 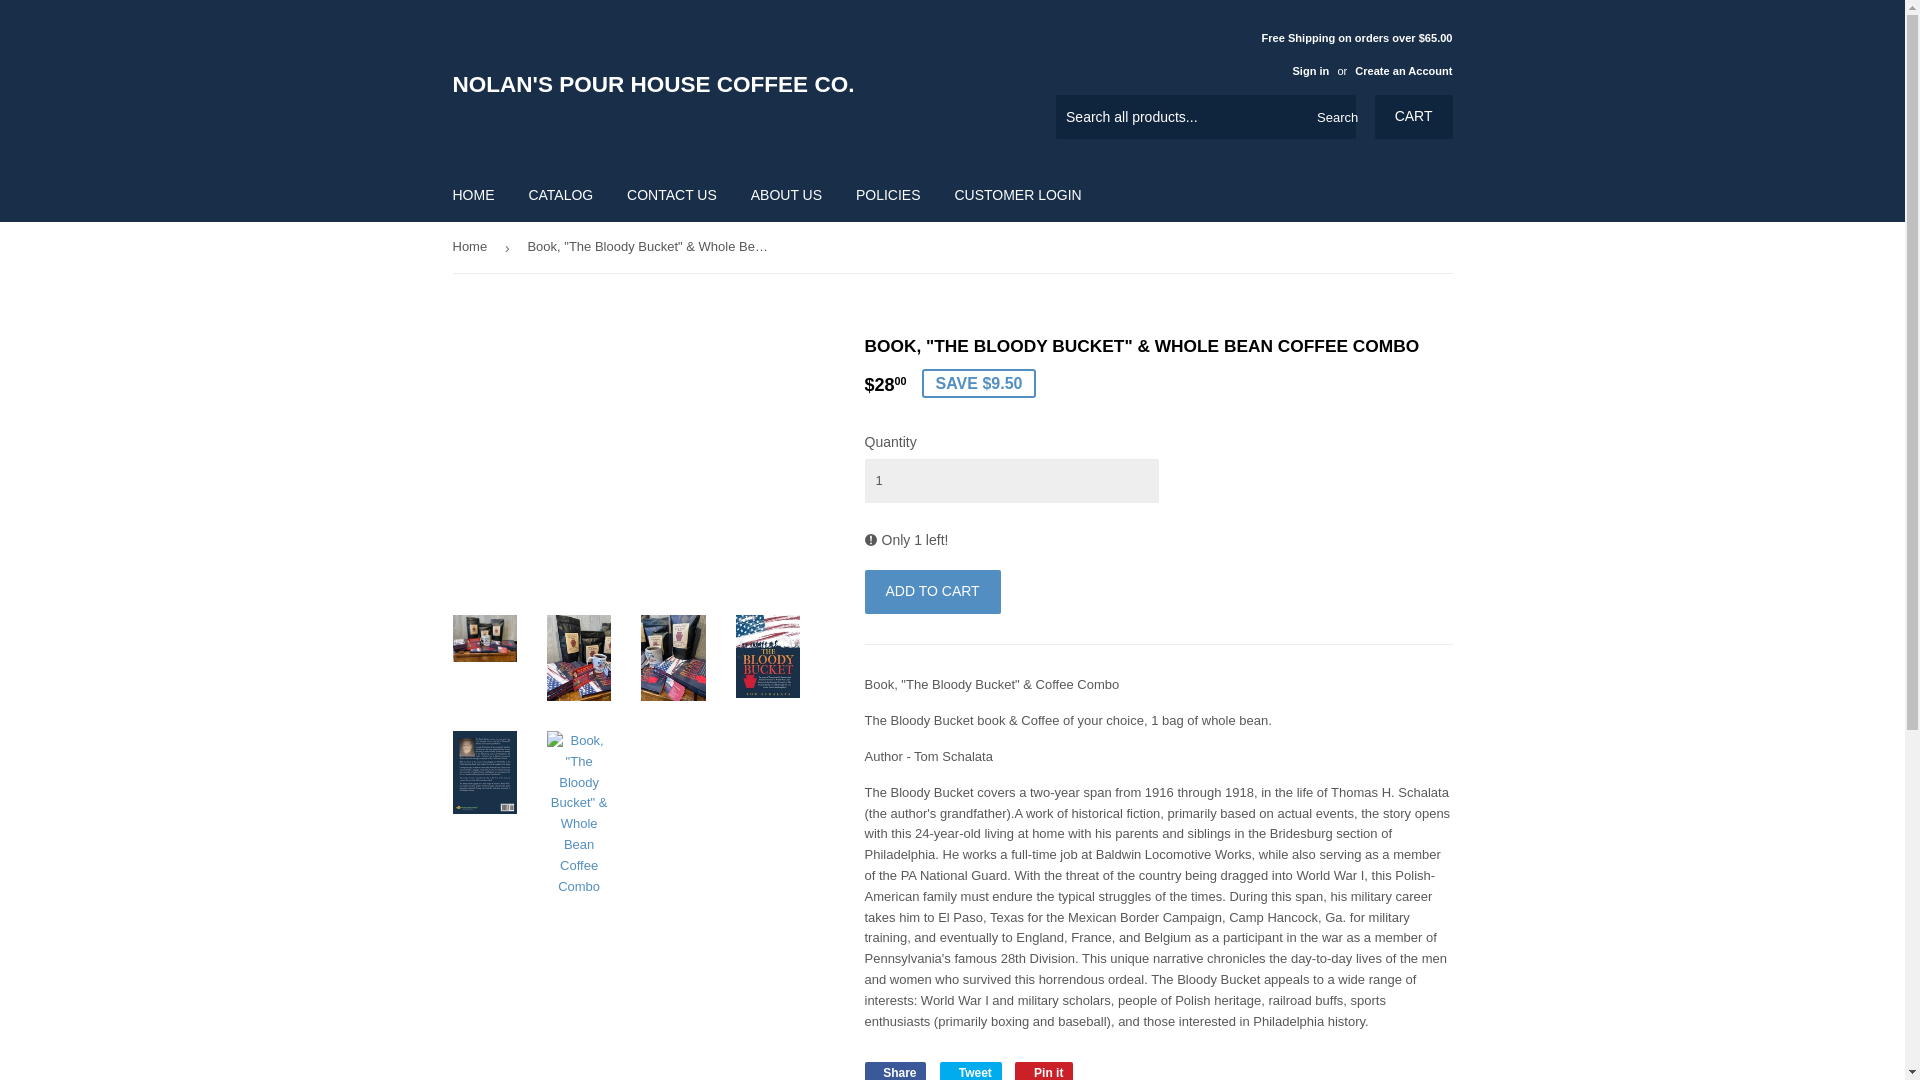 What do you see at coordinates (474, 194) in the screenshot?
I see `CART` at bounding box center [474, 194].